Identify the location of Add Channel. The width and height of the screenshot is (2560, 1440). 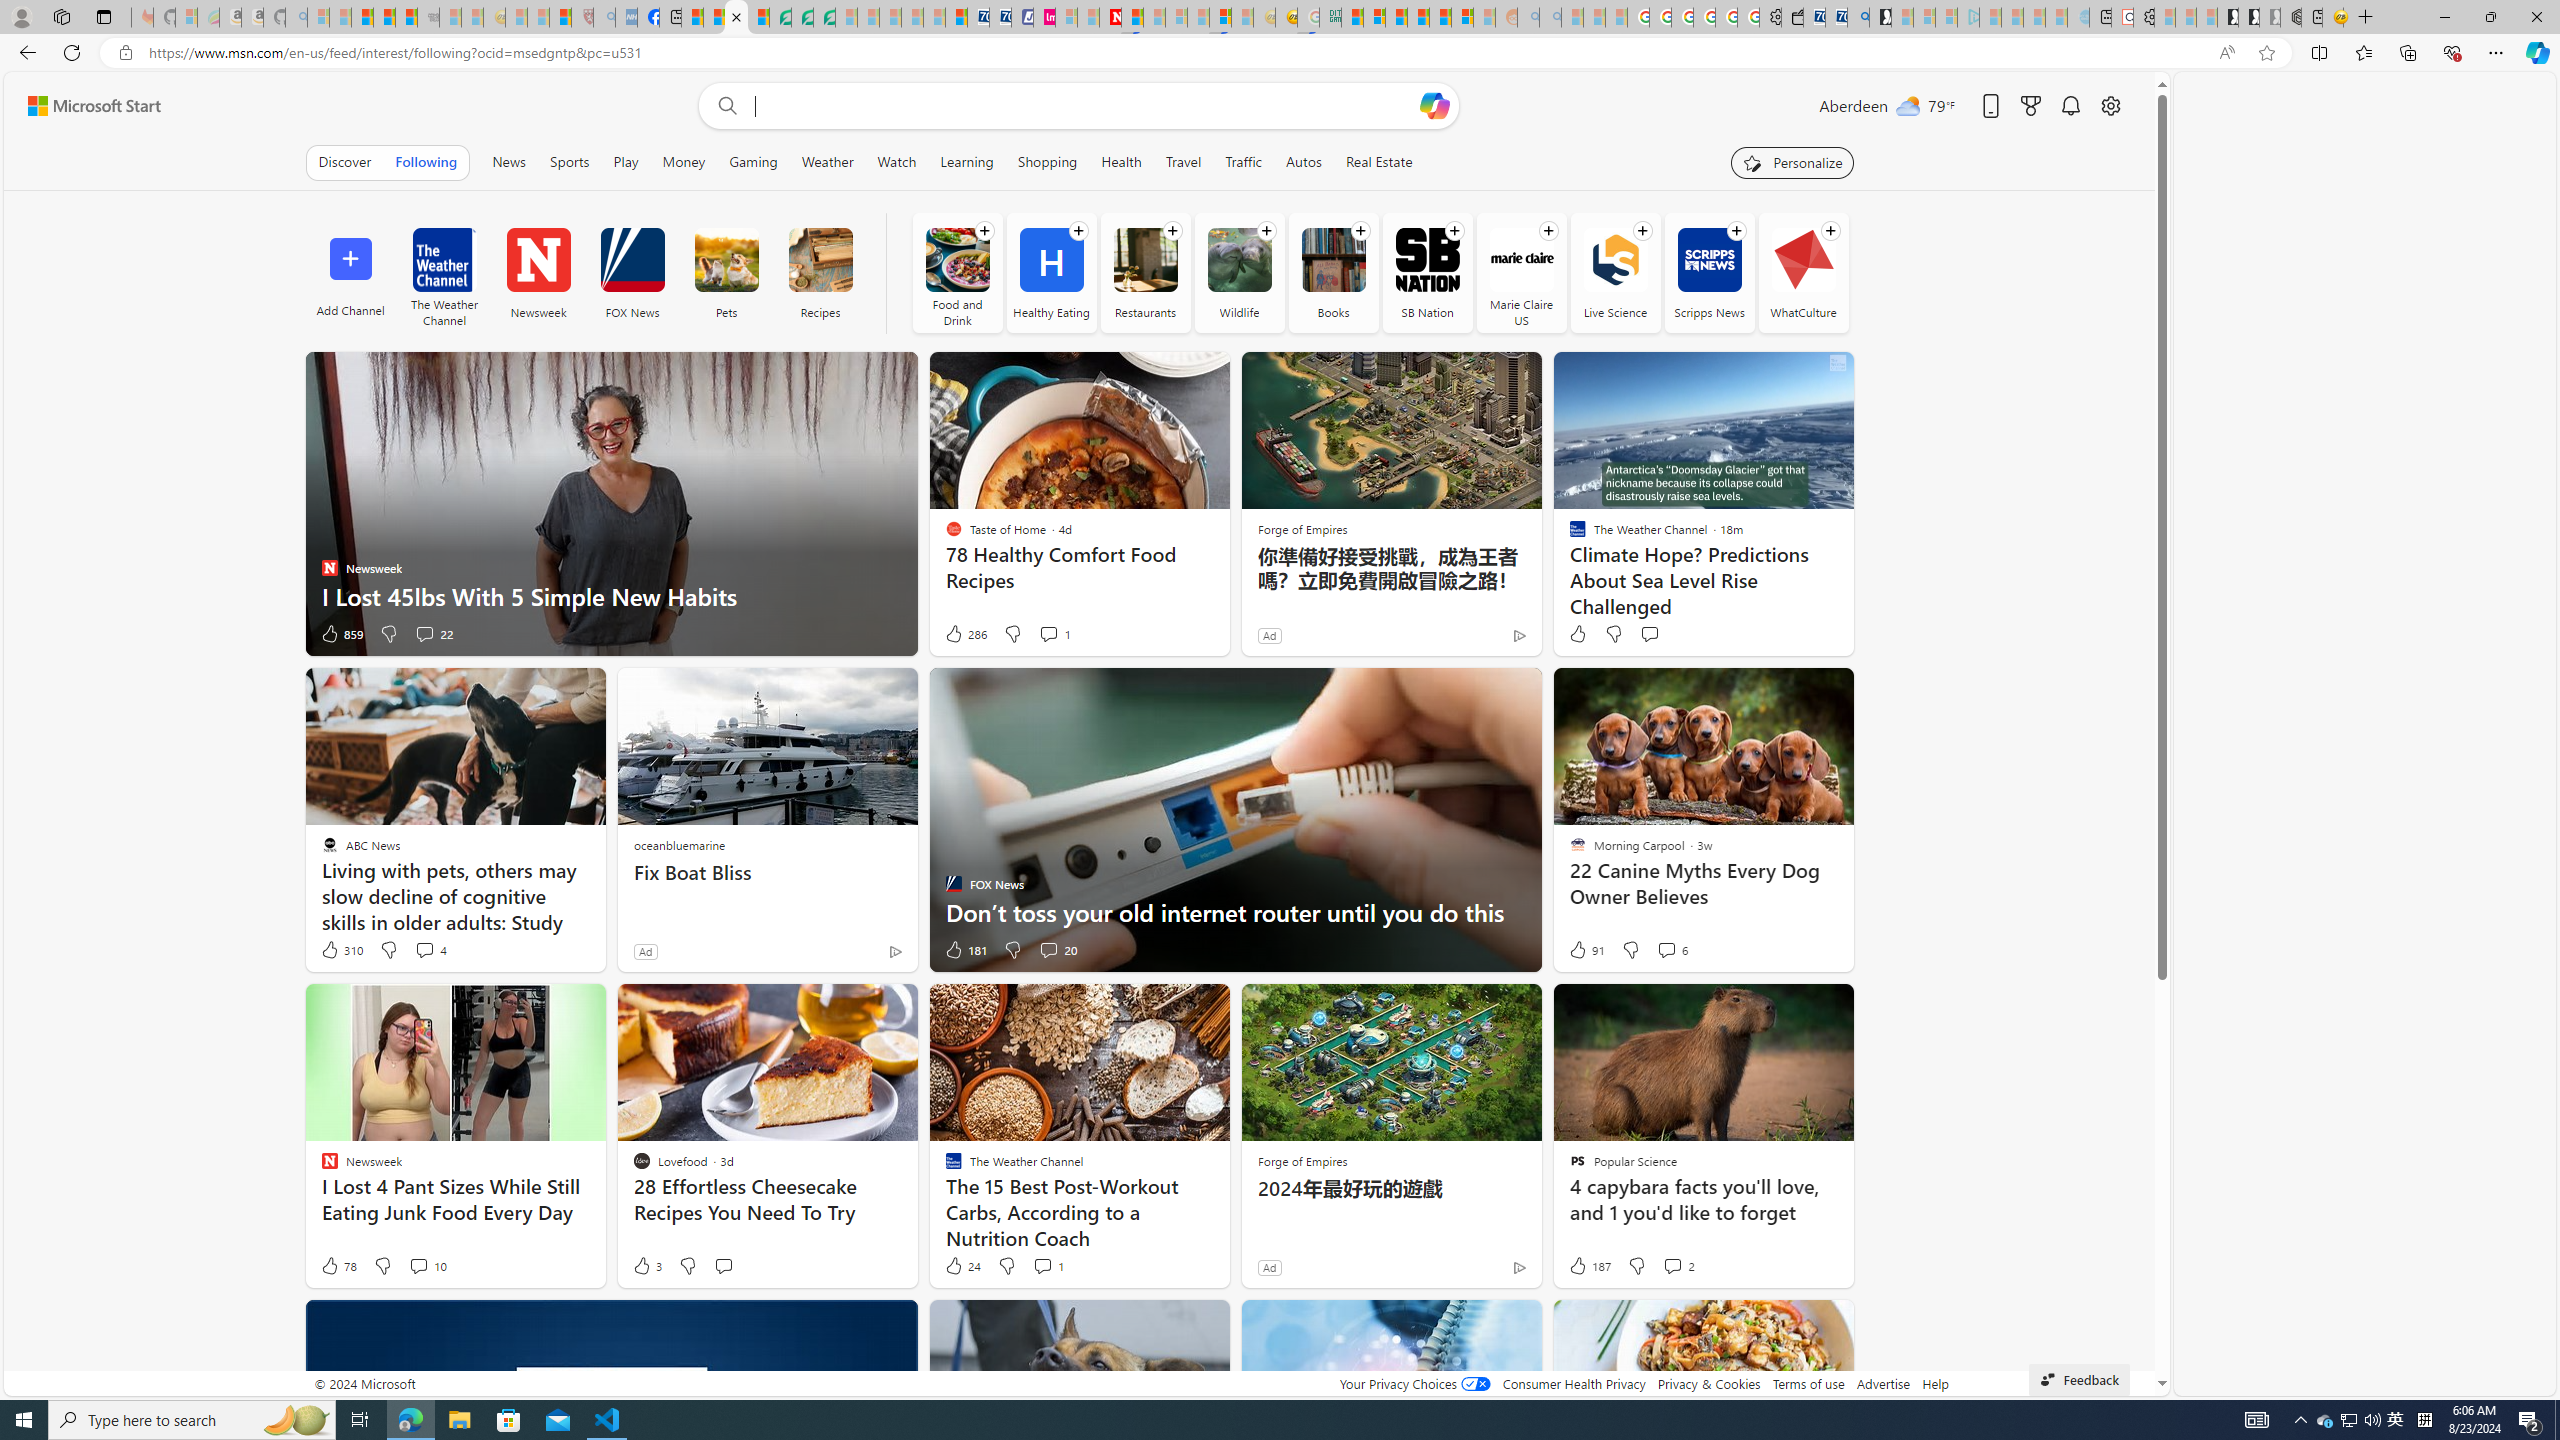
(350, 272).